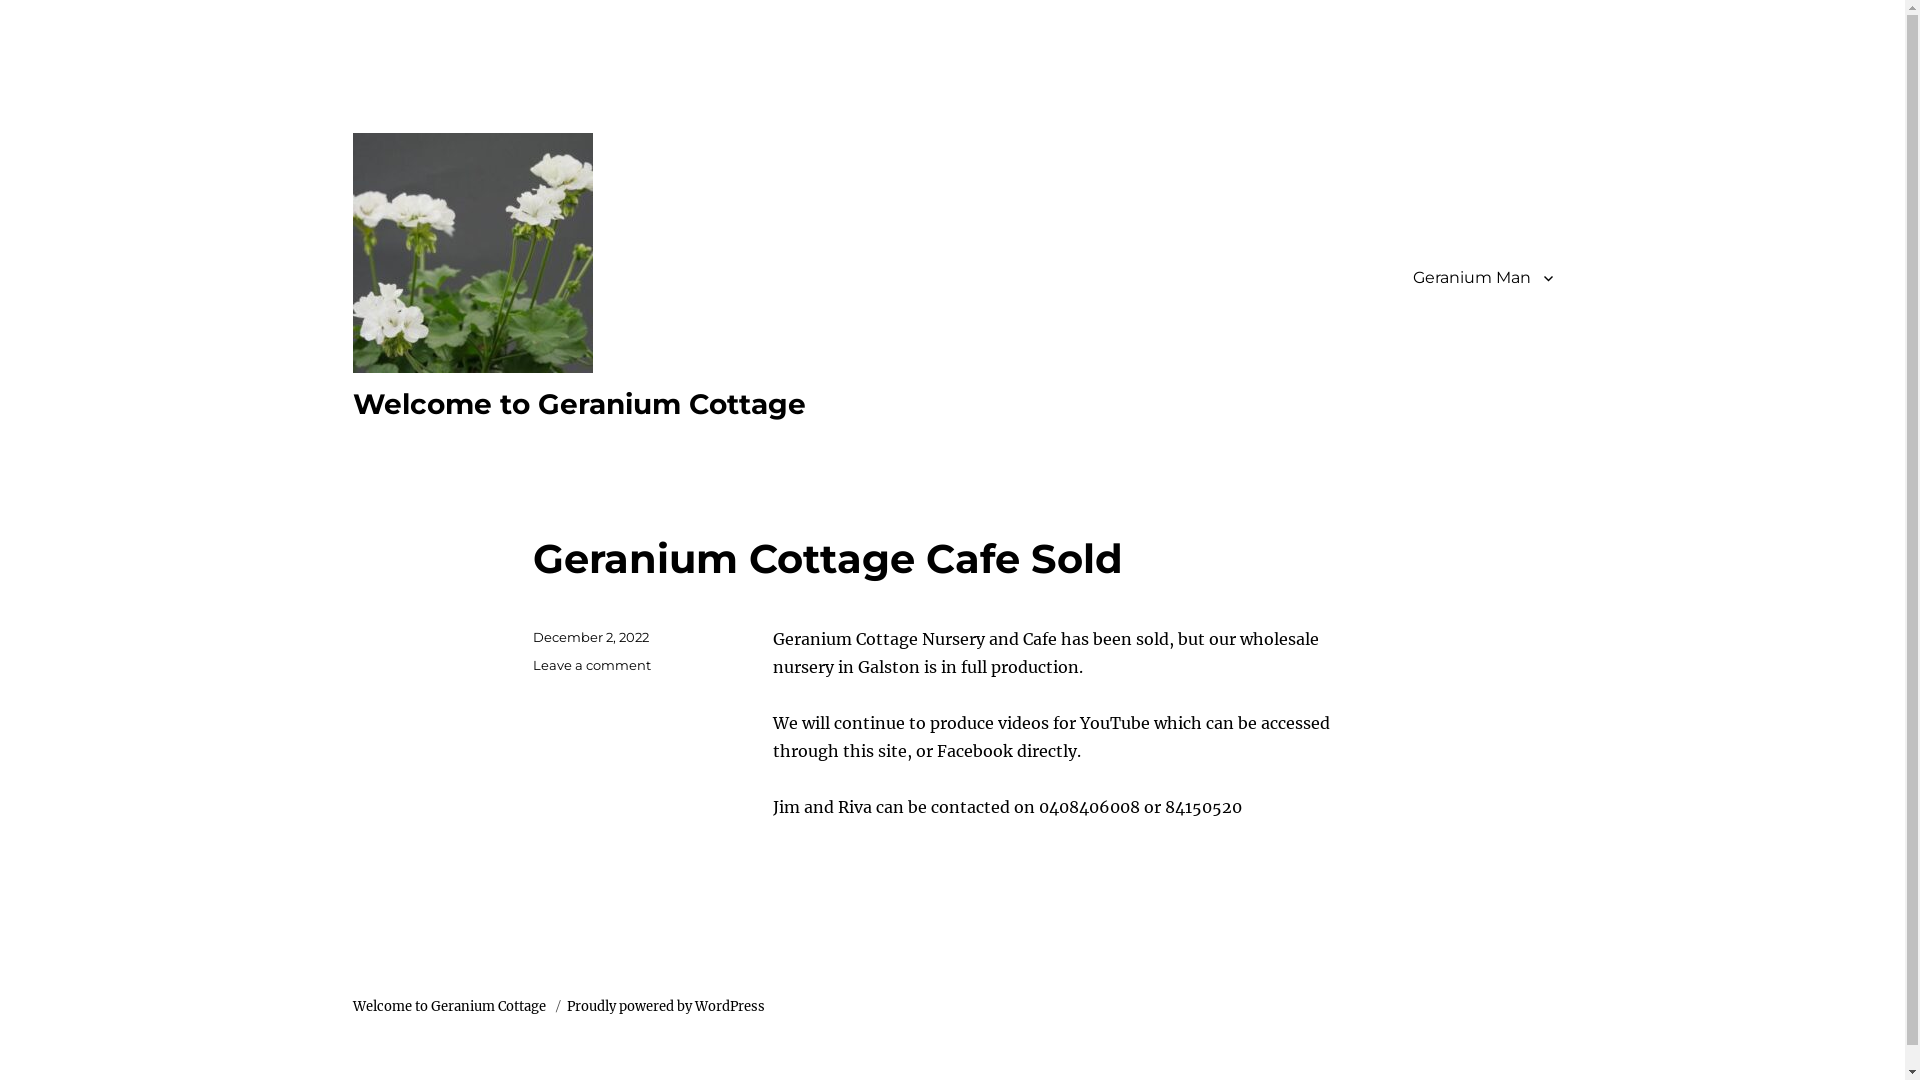  Describe the element at coordinates (665, 1006) in the screenshot. I see `Proudly powered by WordPress` at that location.